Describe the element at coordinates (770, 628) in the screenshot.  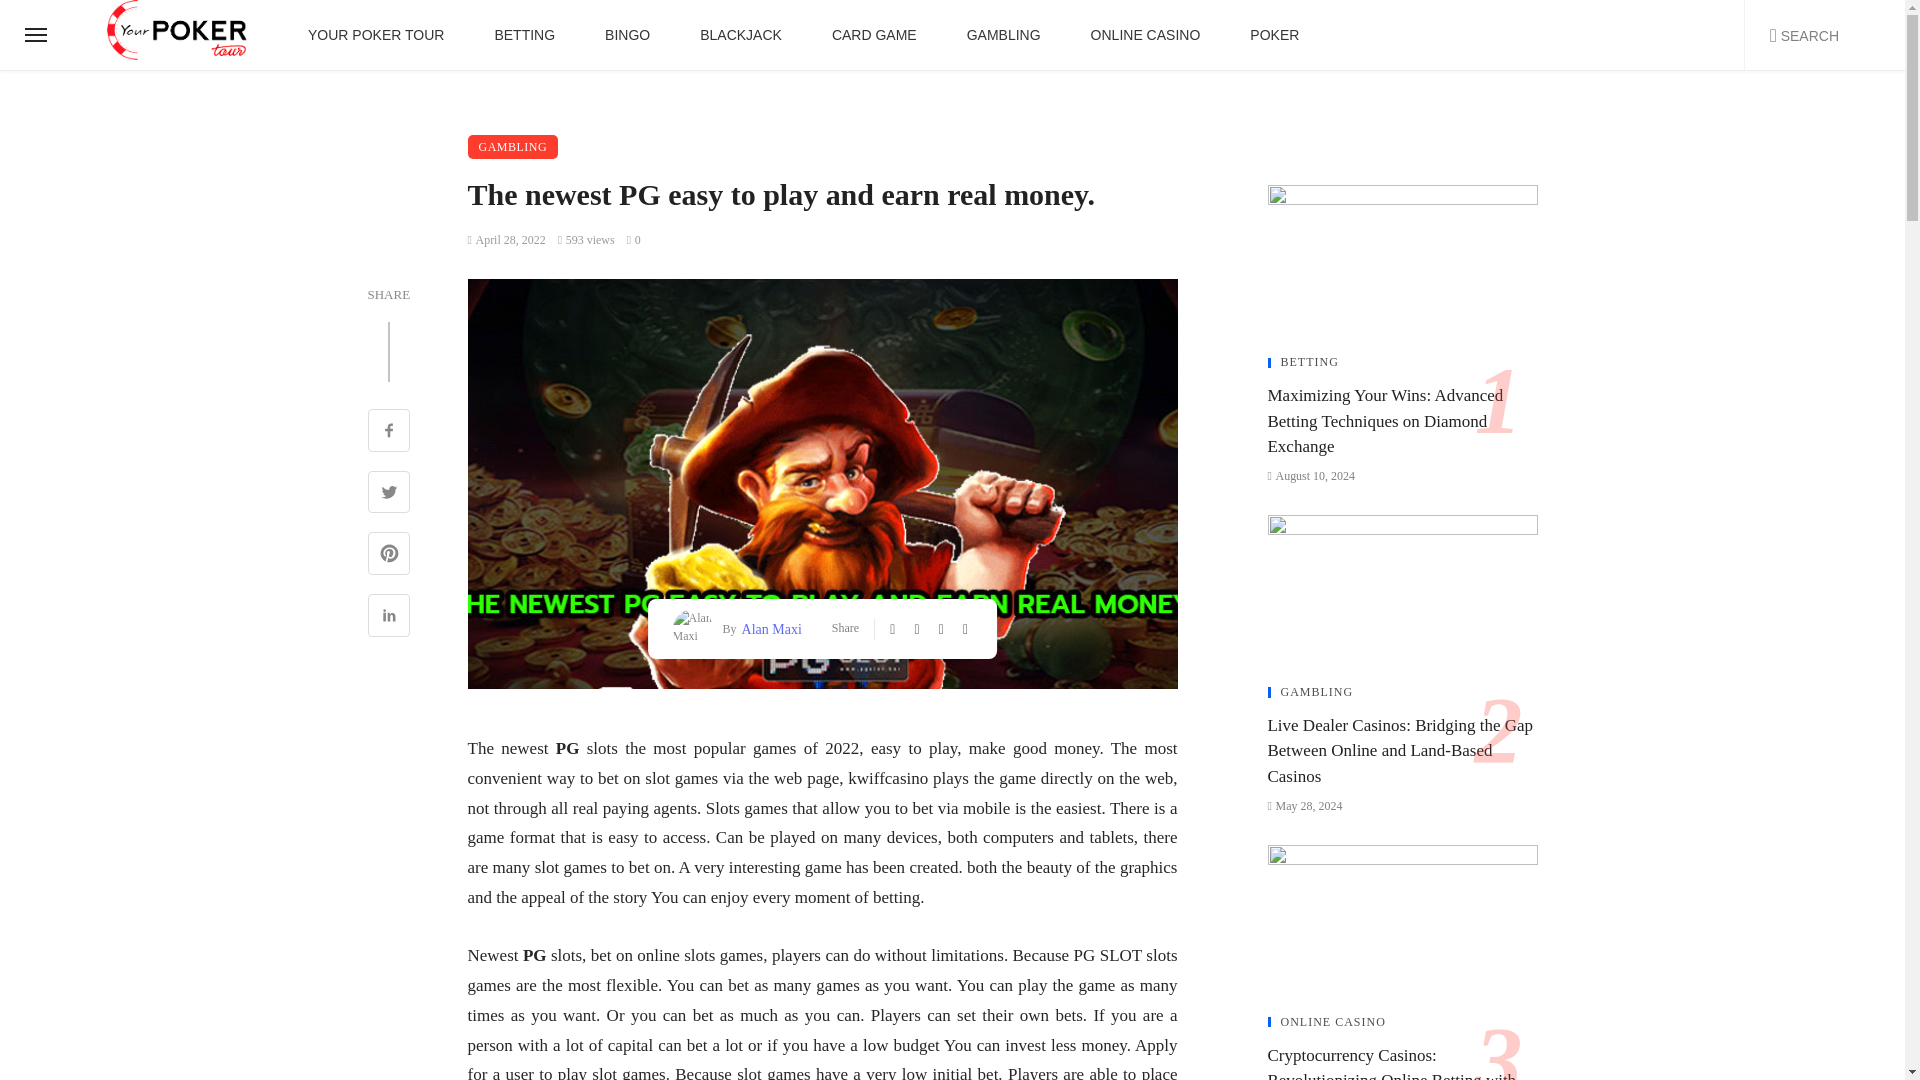
I see `Posts by Alan Maxi` at that location.